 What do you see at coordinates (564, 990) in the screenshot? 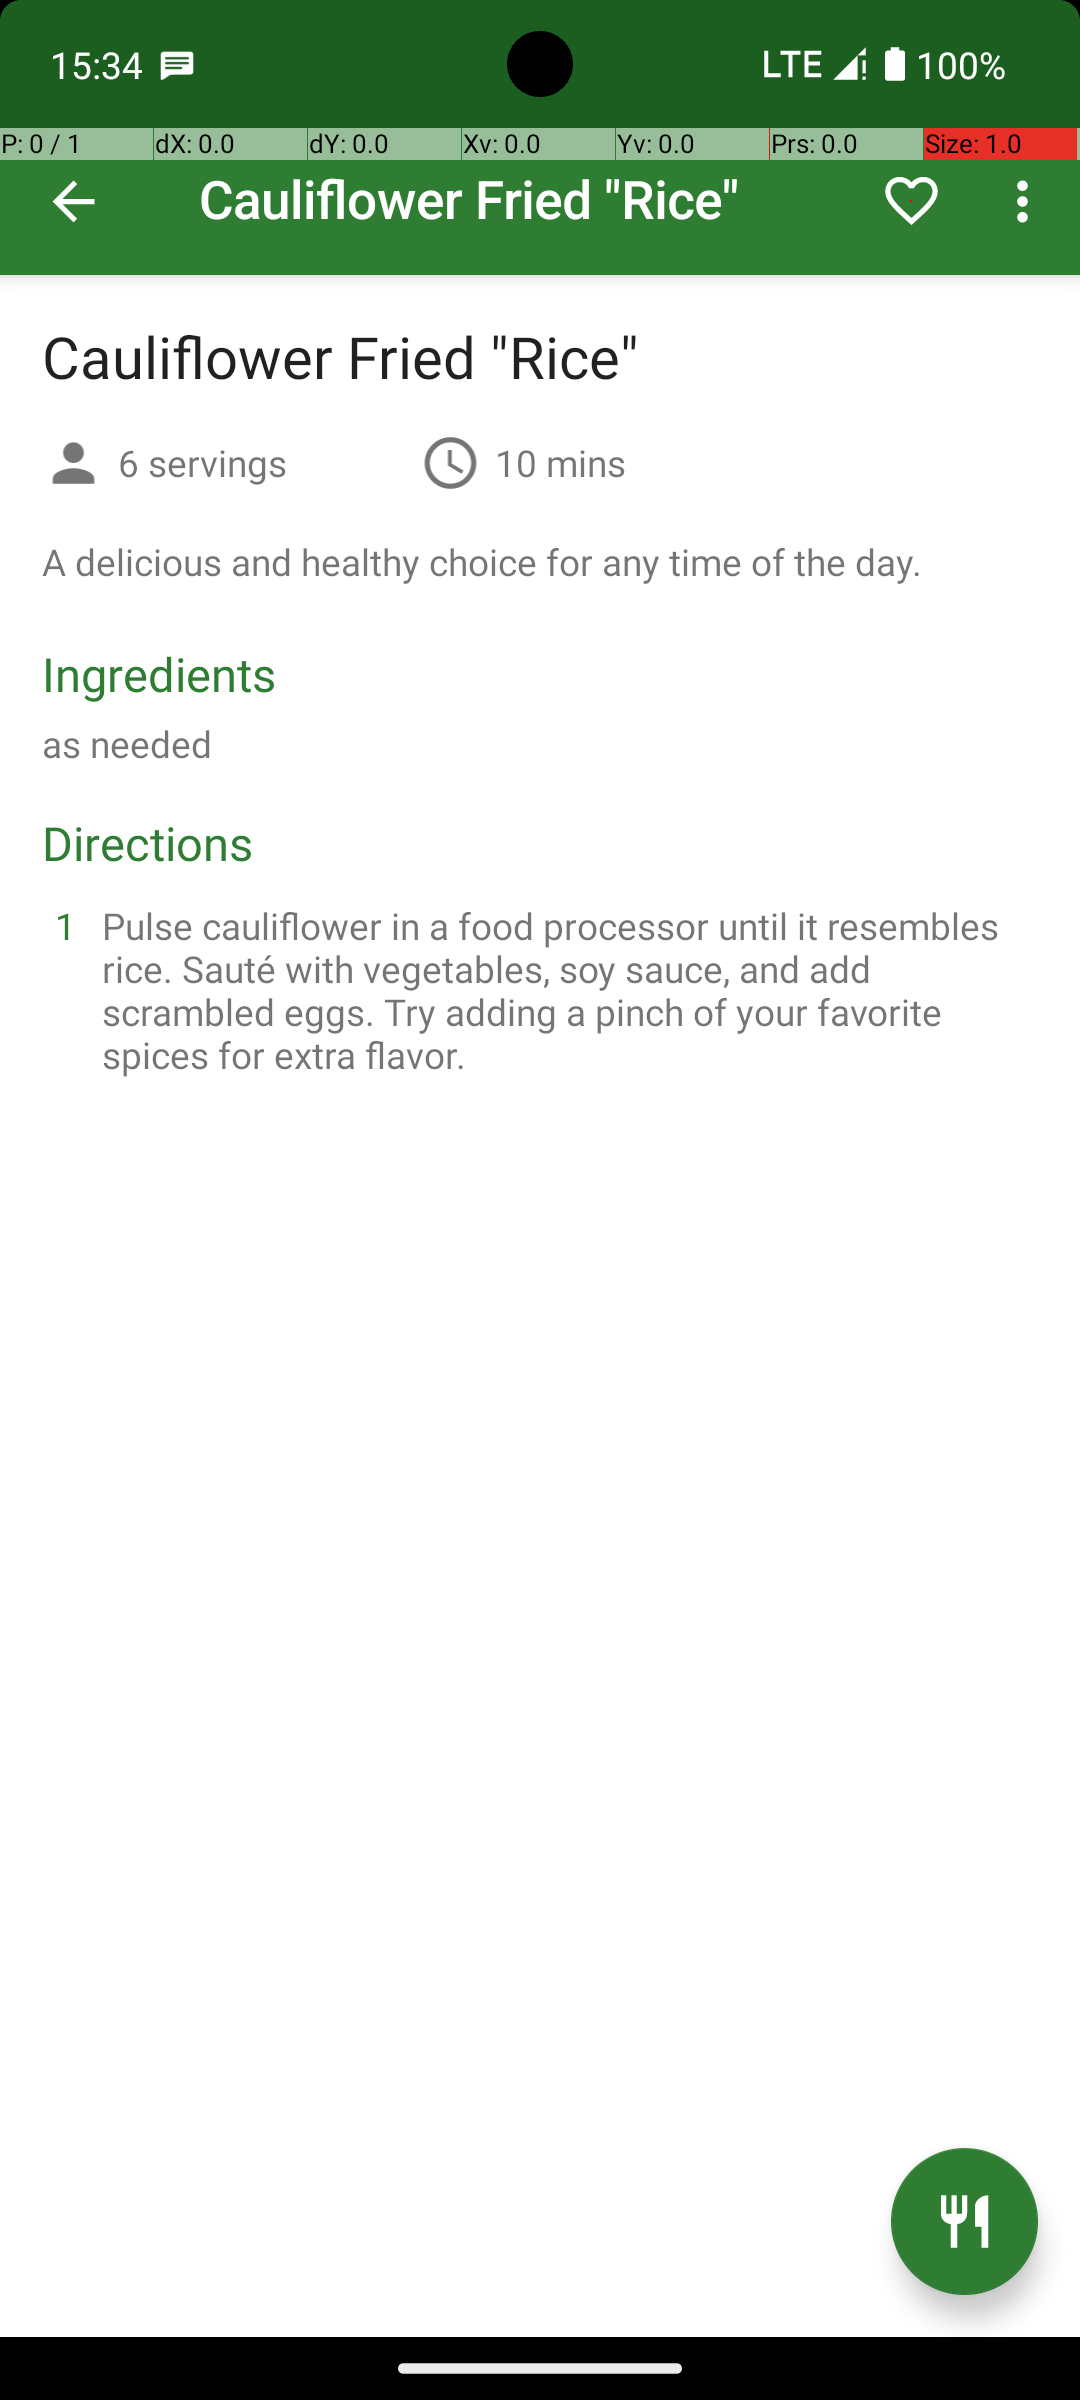
I see `Pulse cauliflower in a food processor until it resembles rice. Sauté with vegetables, soy sauce, and add scrambled eggs. Try adding a pinch of your favorite spices for extra flavor.` at bounding box center [564, 990].